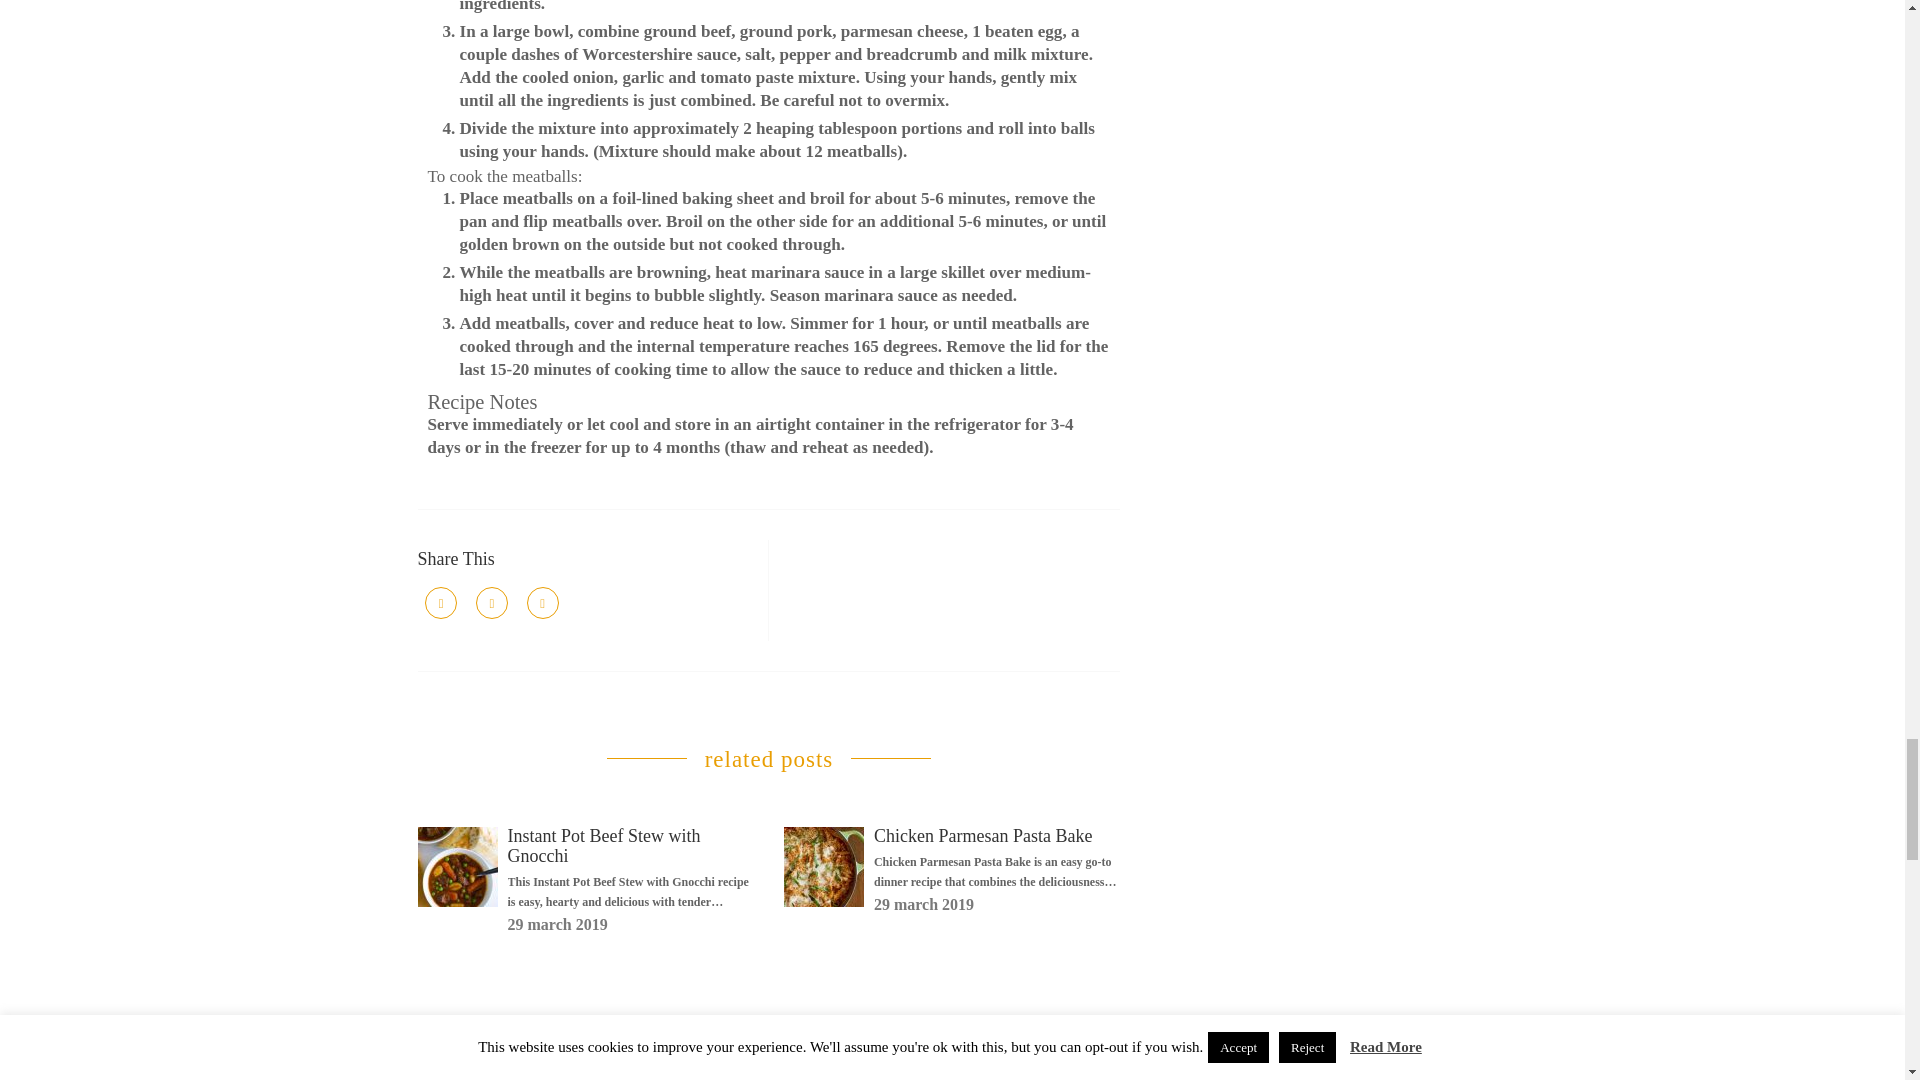 The image size is (1920, 1080). Describe the element at coordinates (604, 846) in the screenshot. I see `Instant Pot Beef Stew with Gnocchi` at that location.